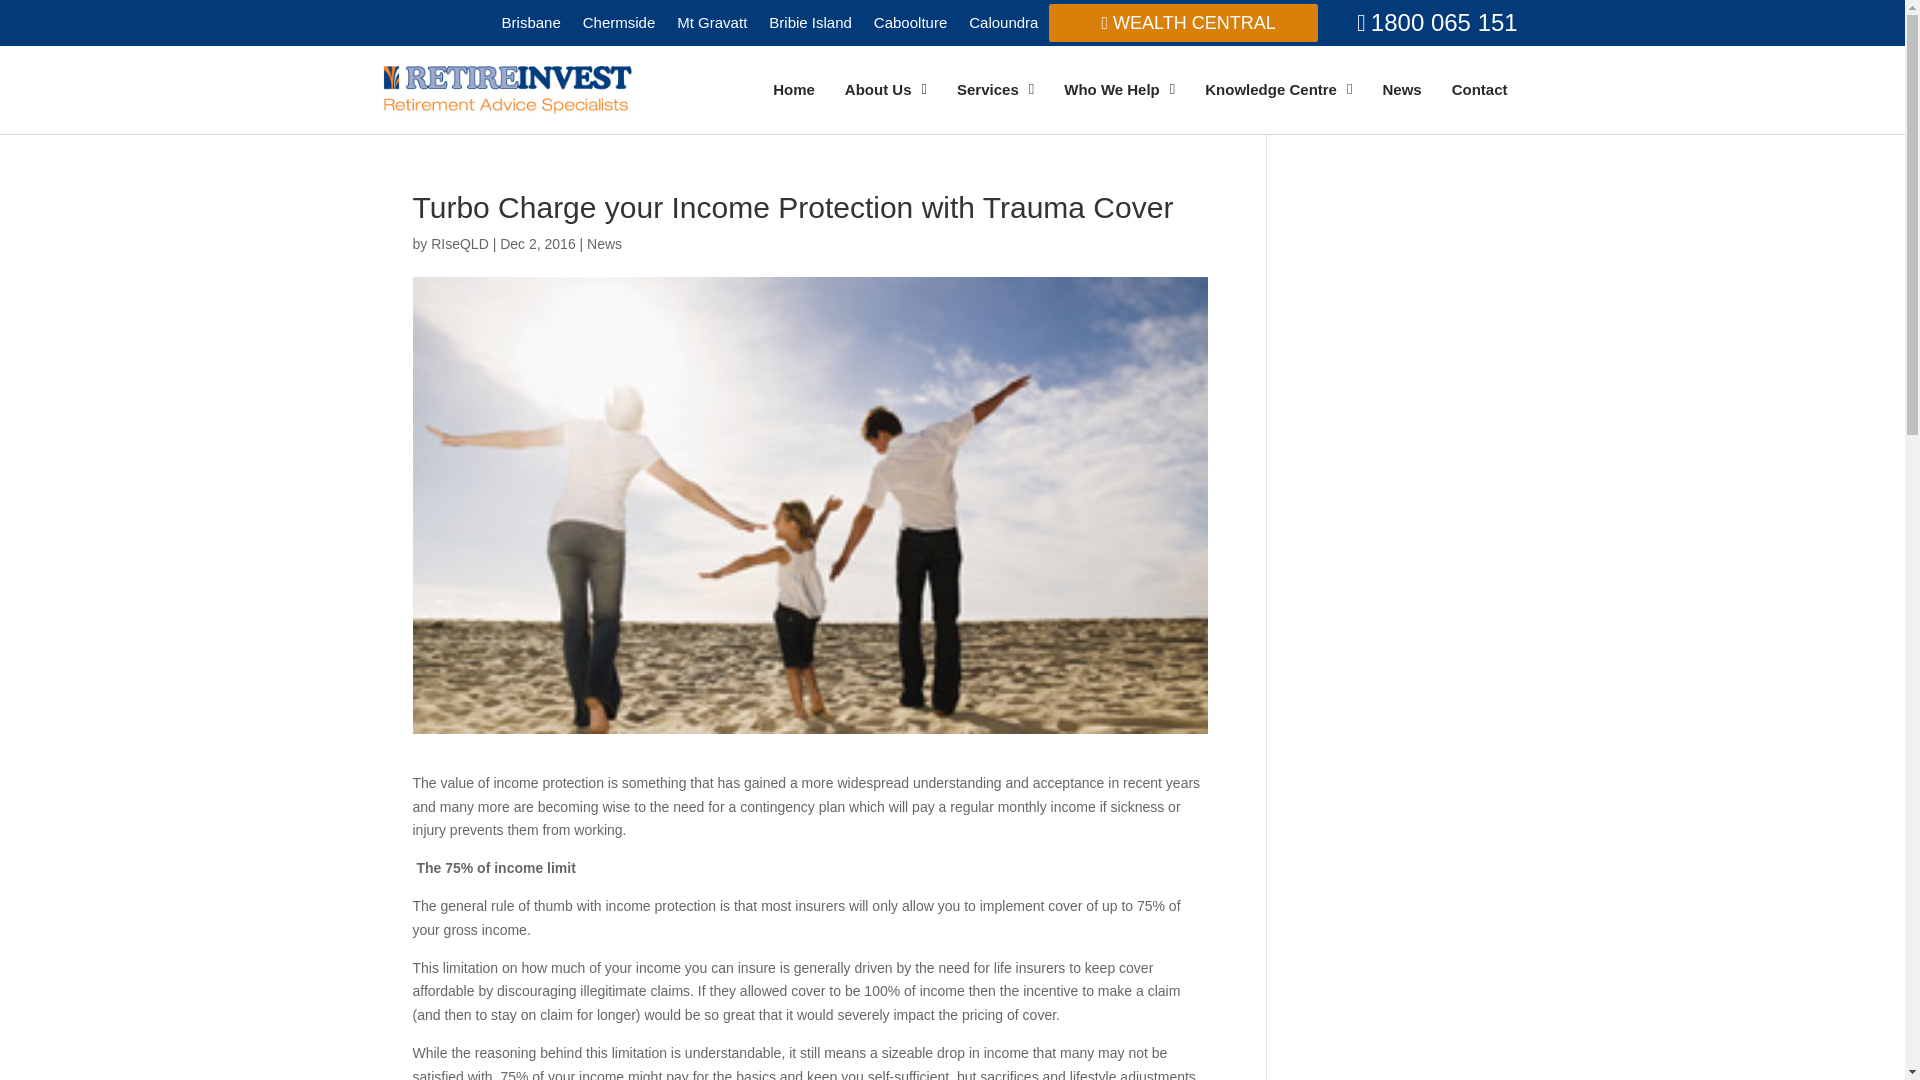 The height and width of the screenshot is (1080, 1920). What do you see at coordinates (1182, 23) in the screenshot?
I see `WEALTH CENTRAL` at bounding box center [1182, 23].